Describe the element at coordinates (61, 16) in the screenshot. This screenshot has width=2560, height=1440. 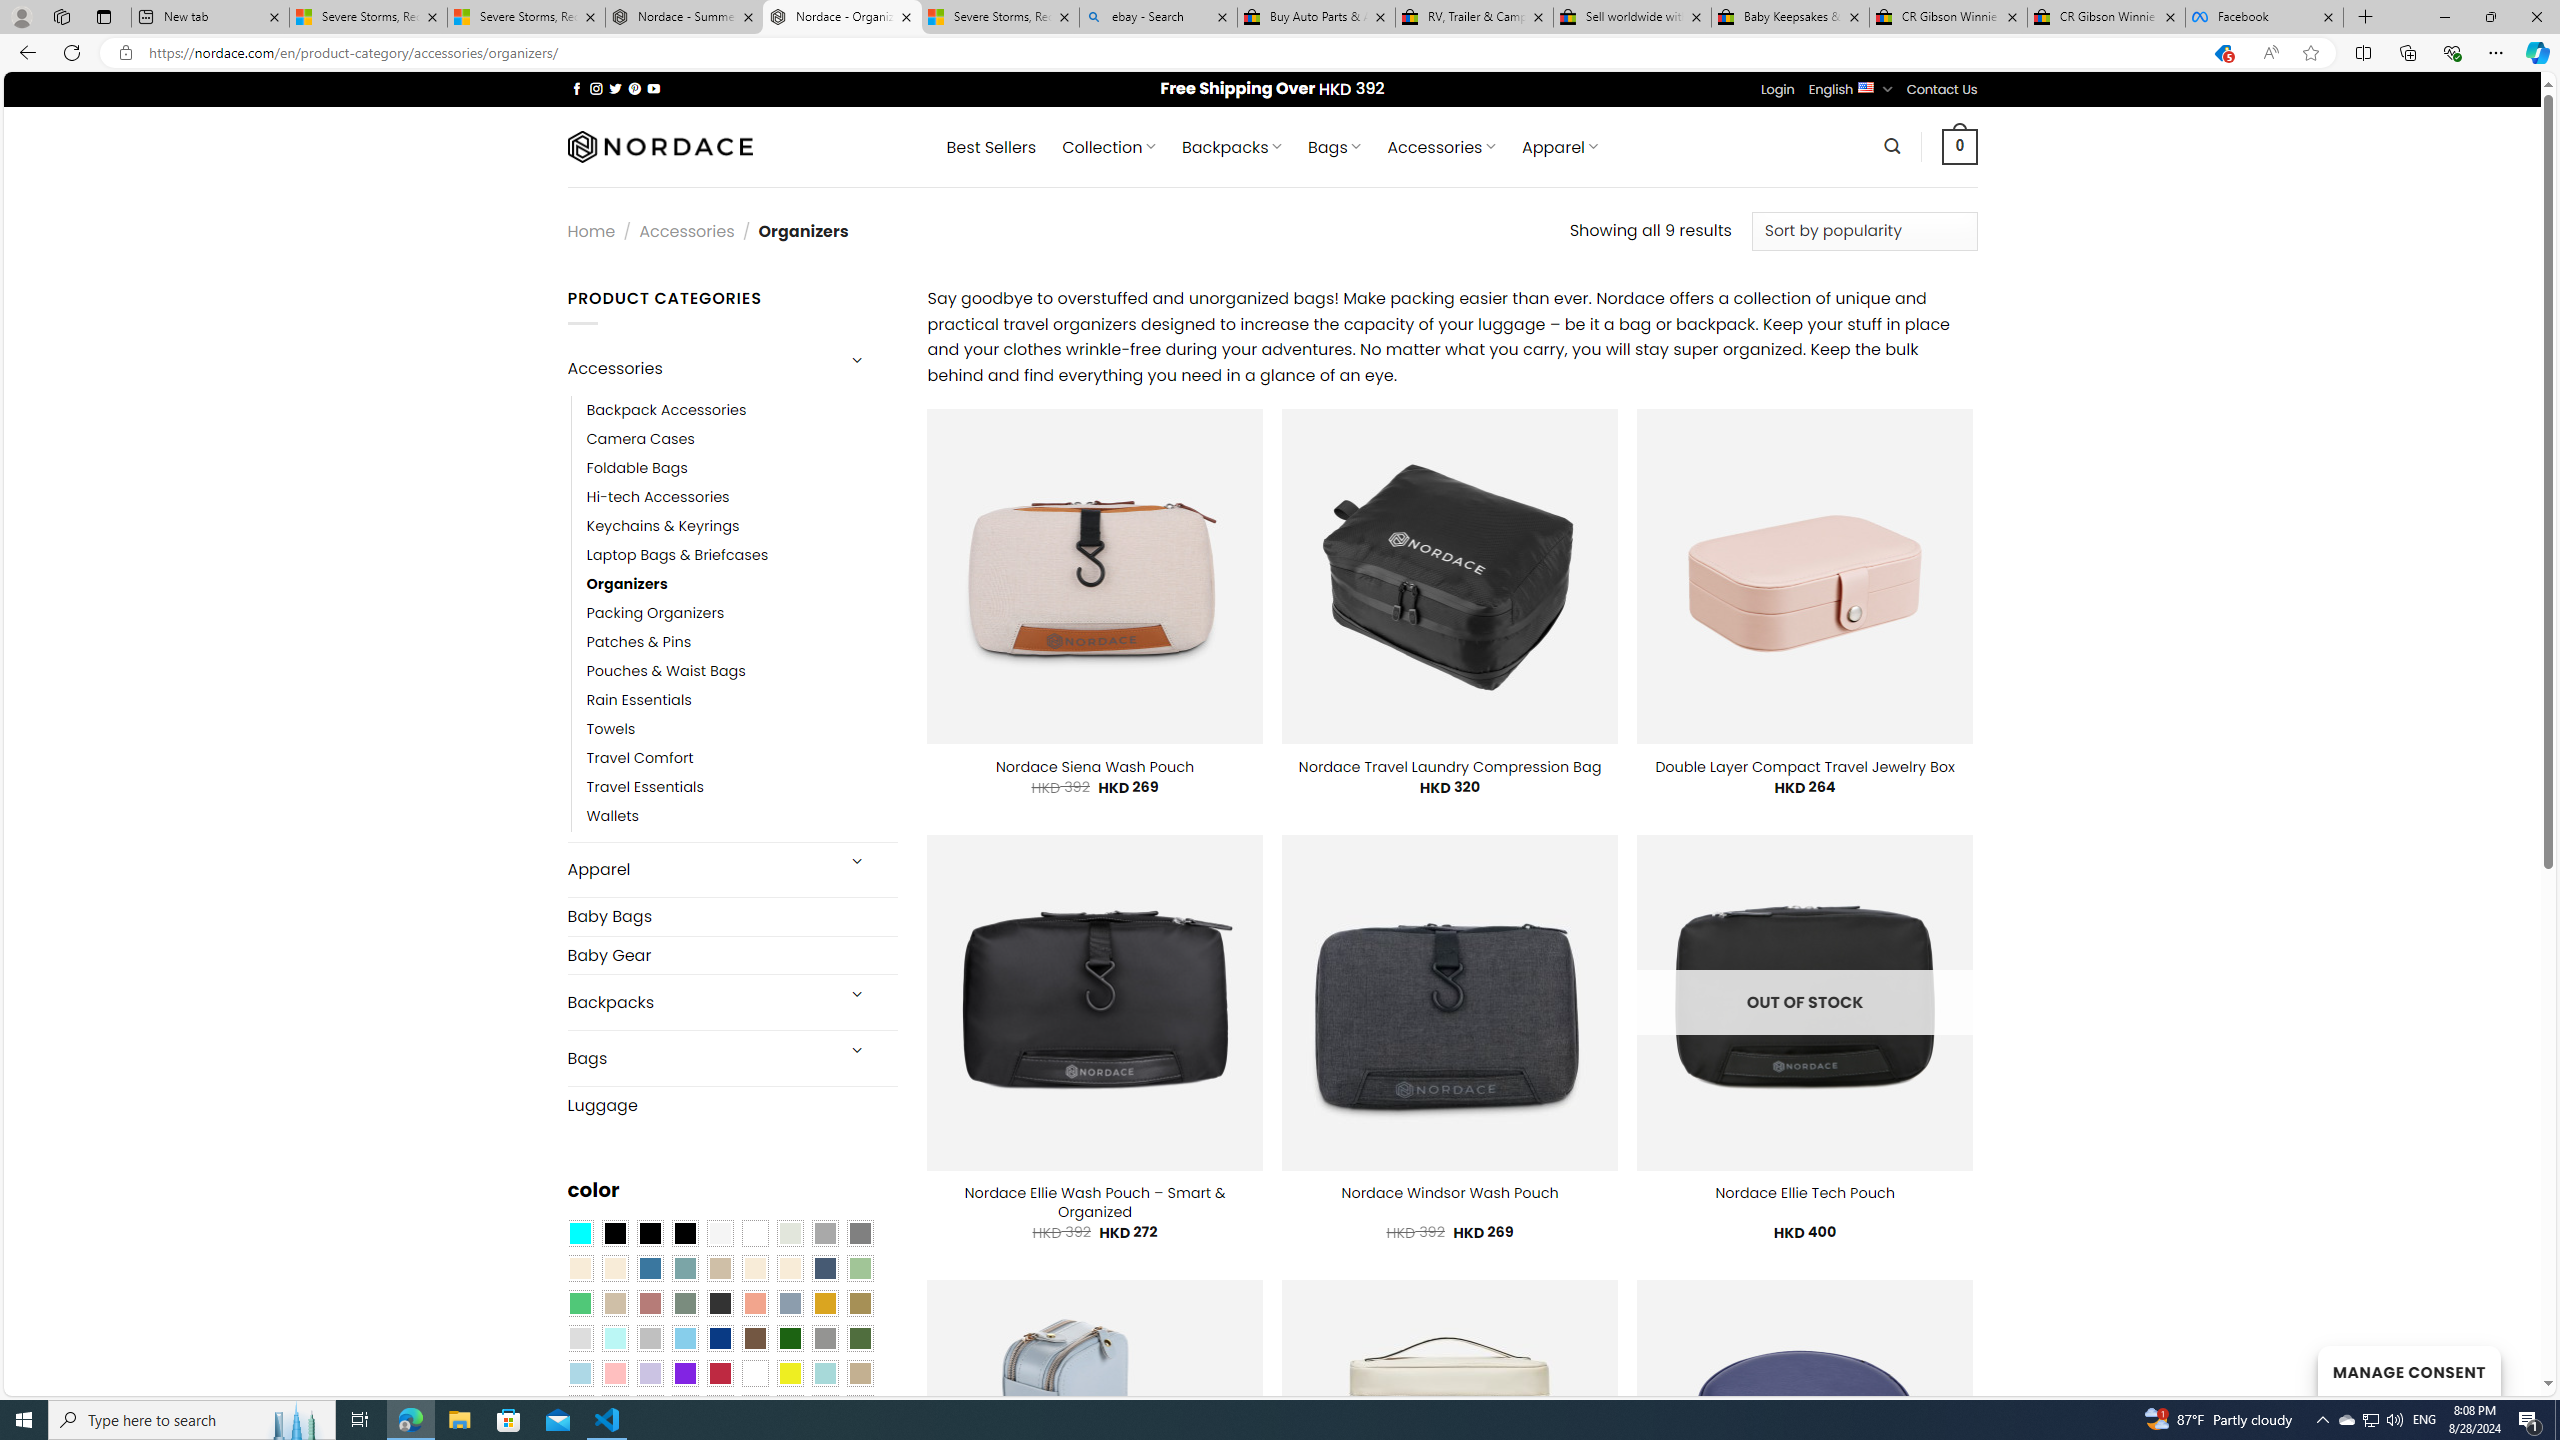
I see `Workspaces` at that location.